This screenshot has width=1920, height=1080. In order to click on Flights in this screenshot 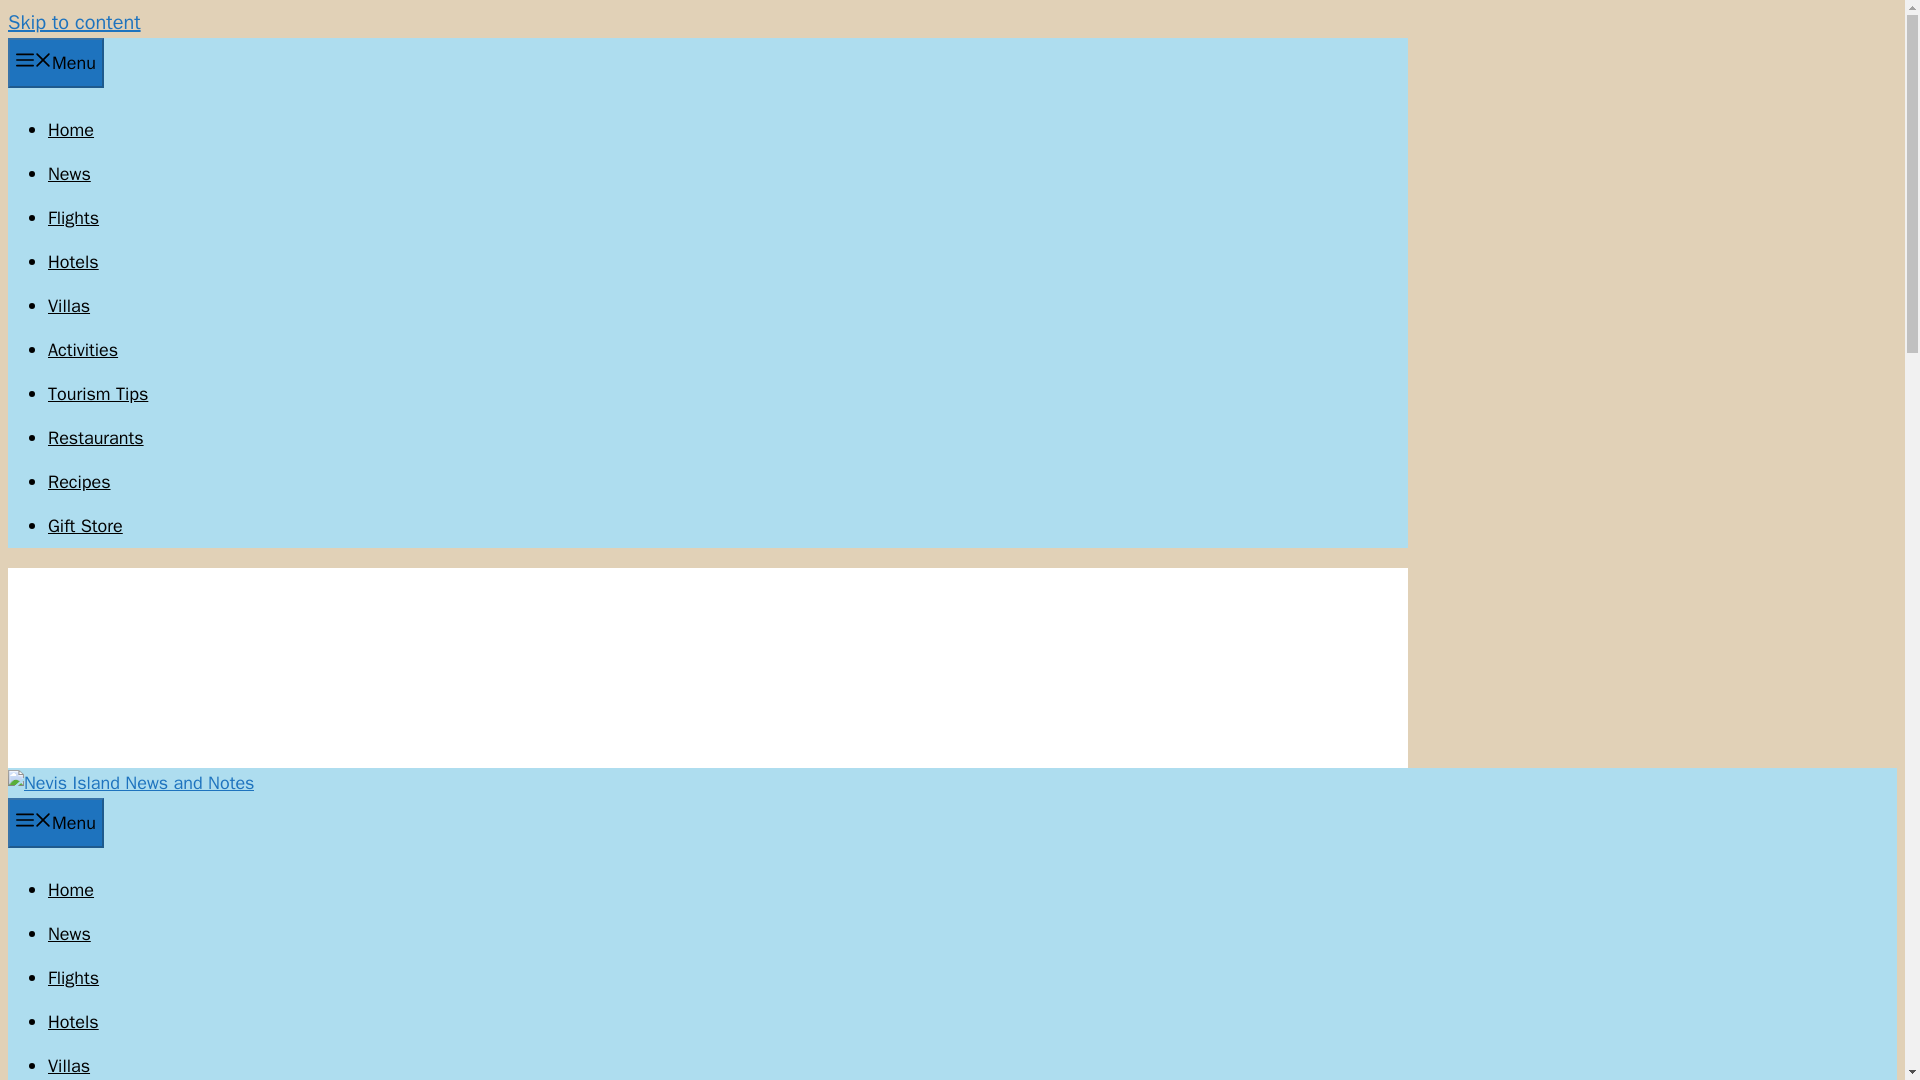, I will do `click(74, 978)`.